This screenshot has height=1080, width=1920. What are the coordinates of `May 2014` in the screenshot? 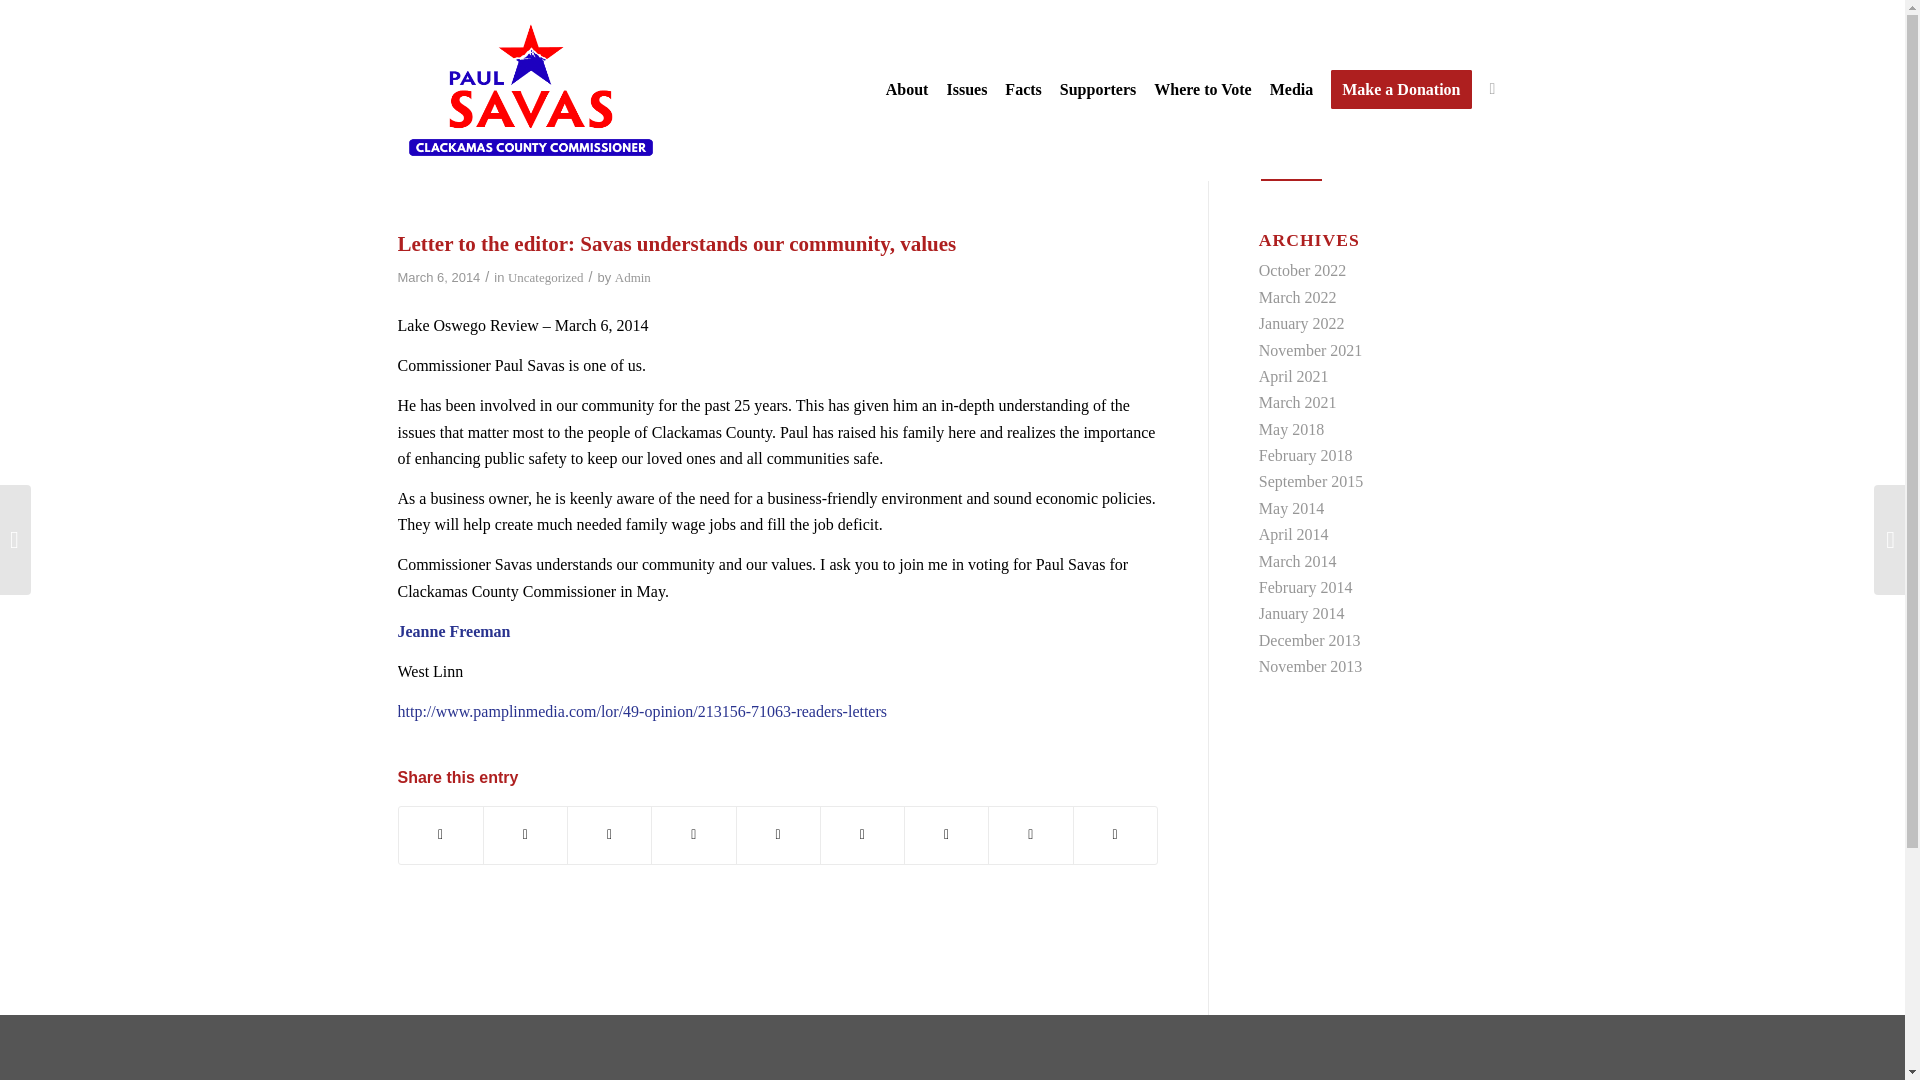 It's located at (1292, 508).